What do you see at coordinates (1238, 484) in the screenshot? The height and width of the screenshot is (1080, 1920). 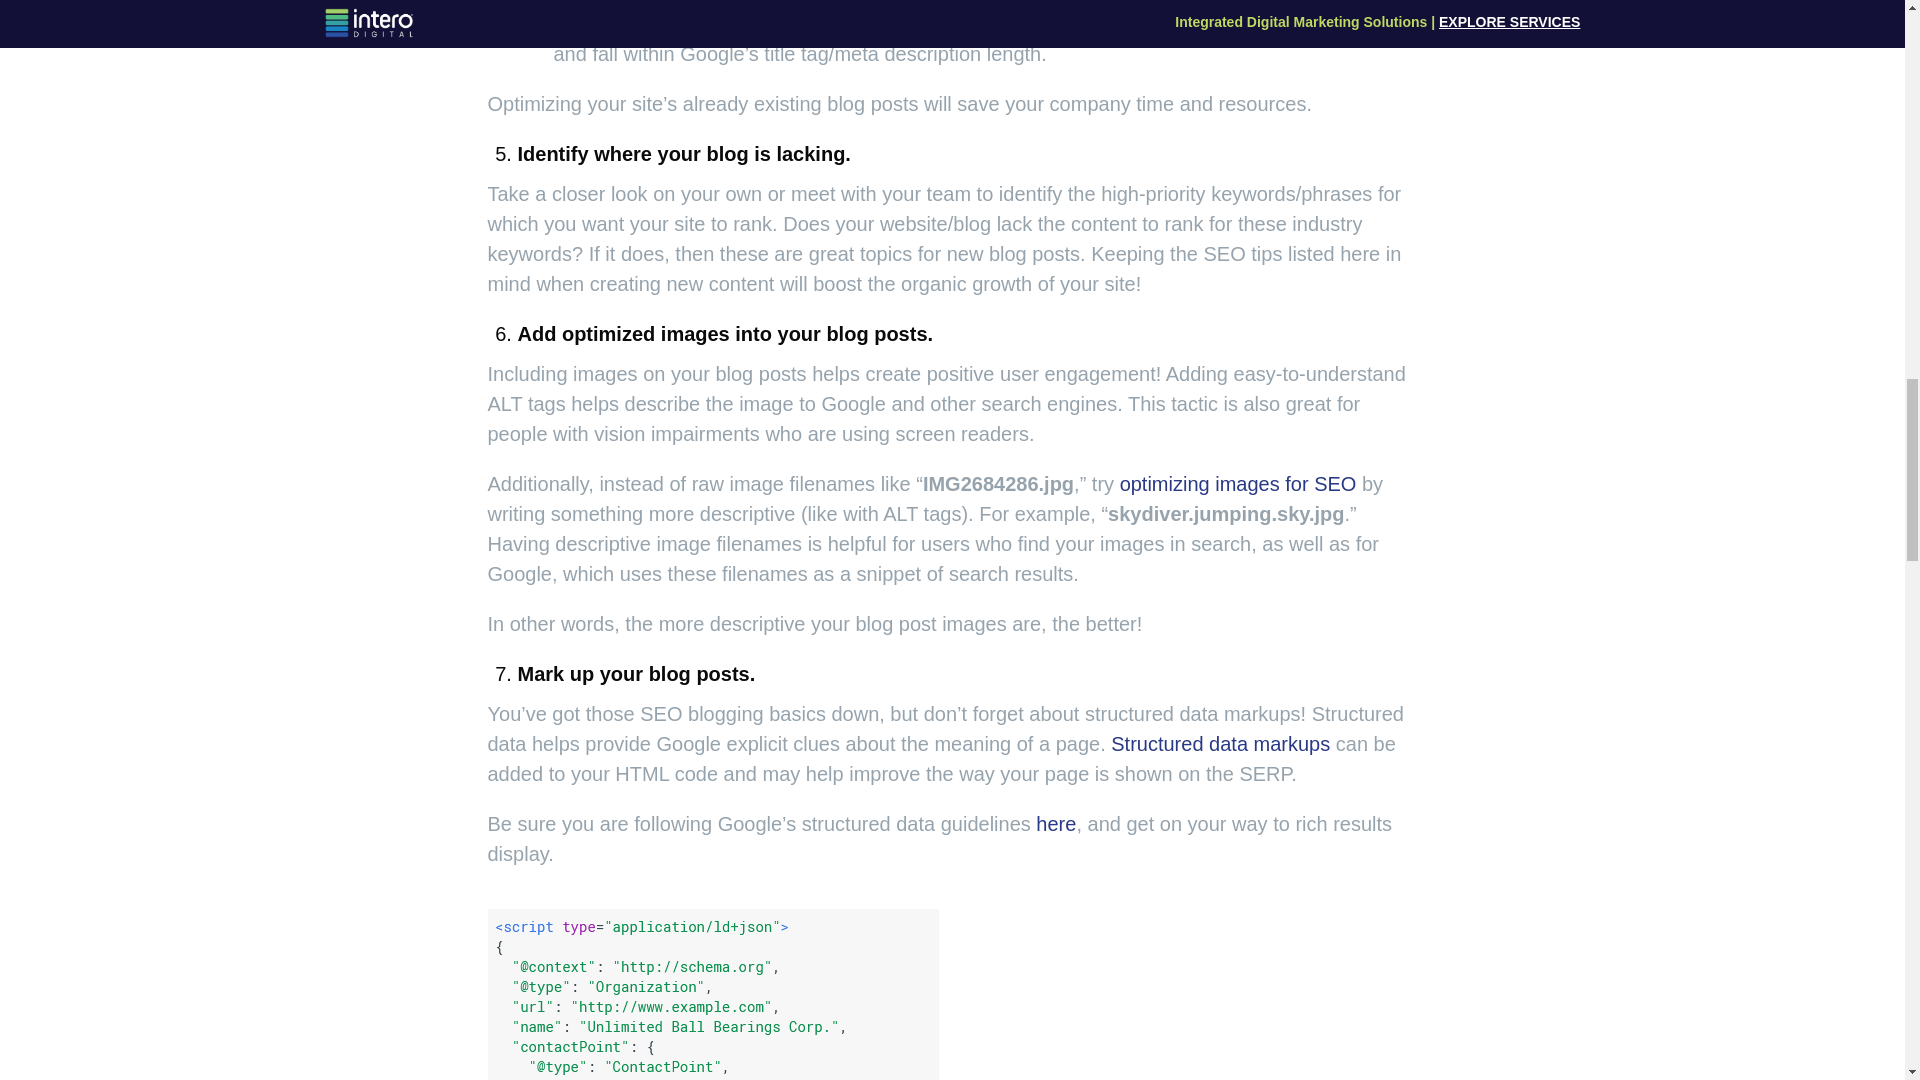 I see `optimizing images for SEO` at bounding box center [1238, 484].